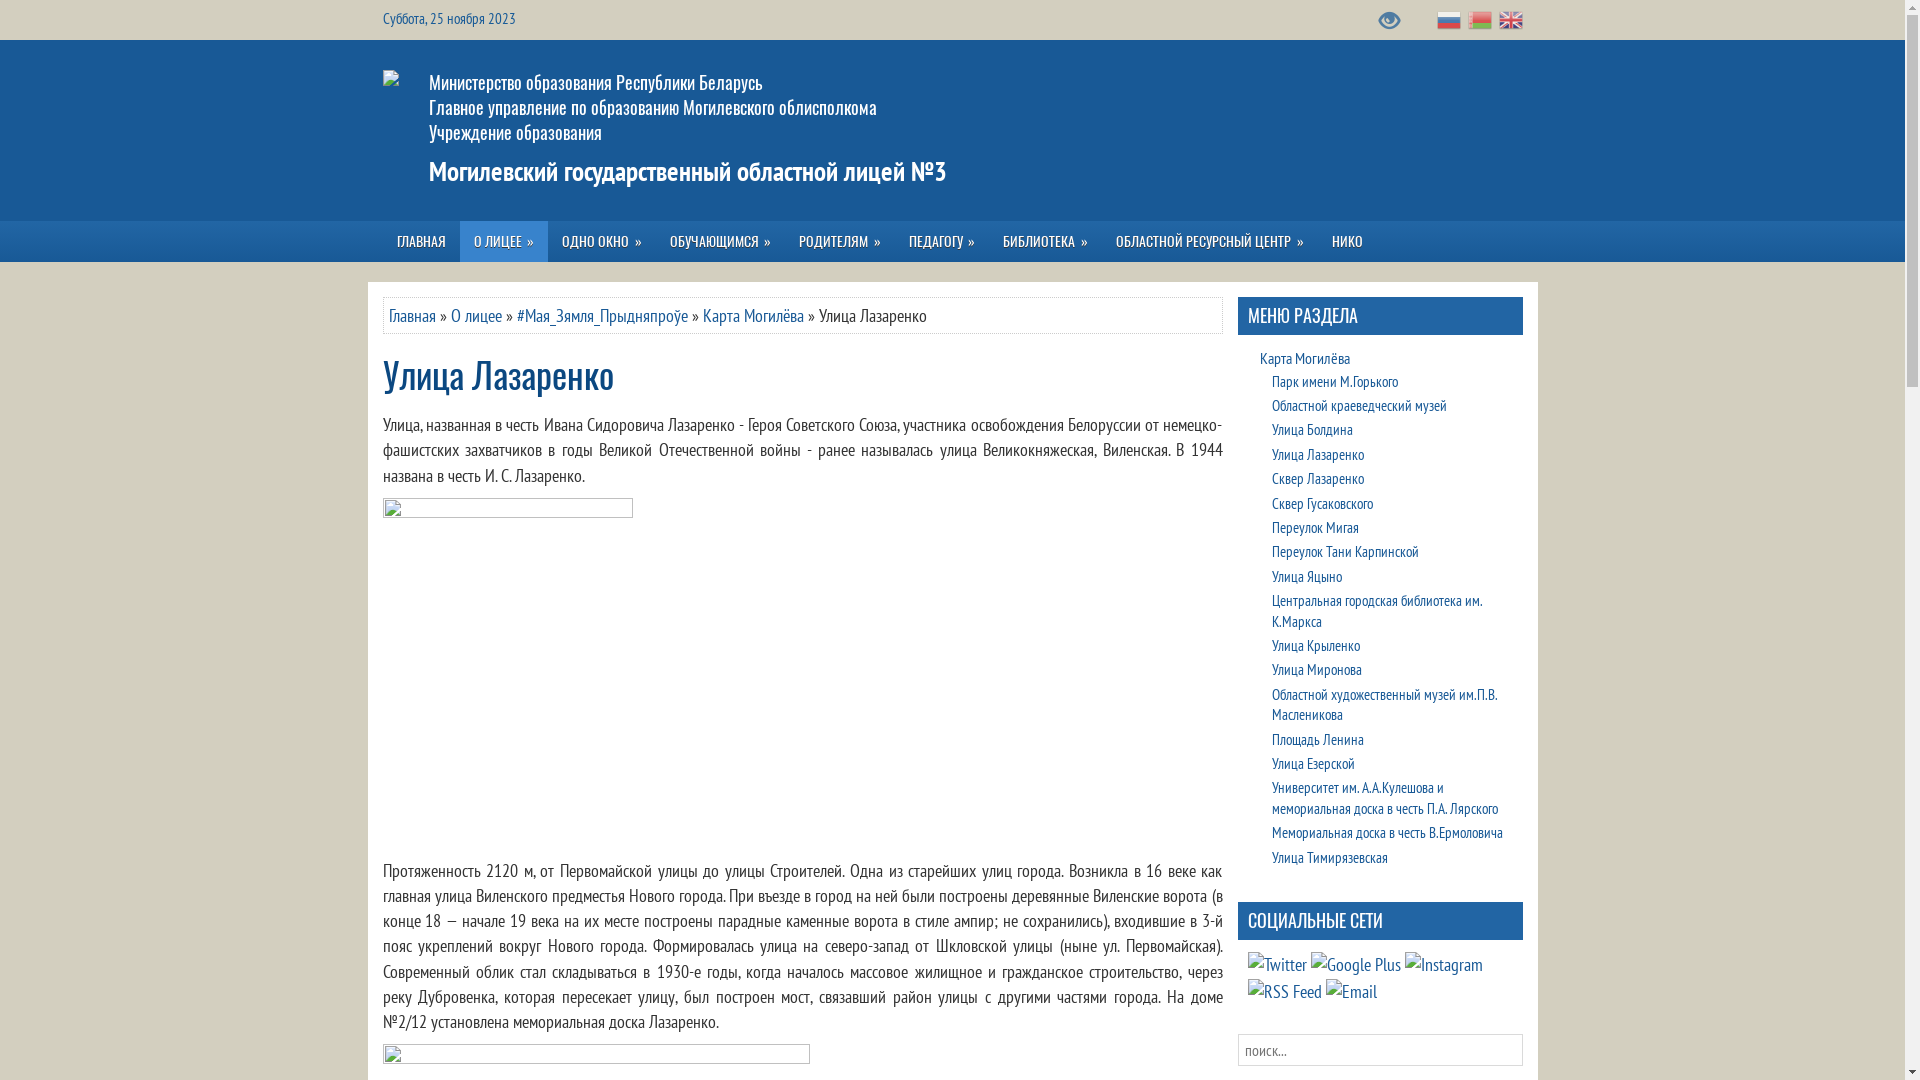 The height and width of the screenshot is (1080, 1920). I want to click on Instagram, so click(1443, 964).